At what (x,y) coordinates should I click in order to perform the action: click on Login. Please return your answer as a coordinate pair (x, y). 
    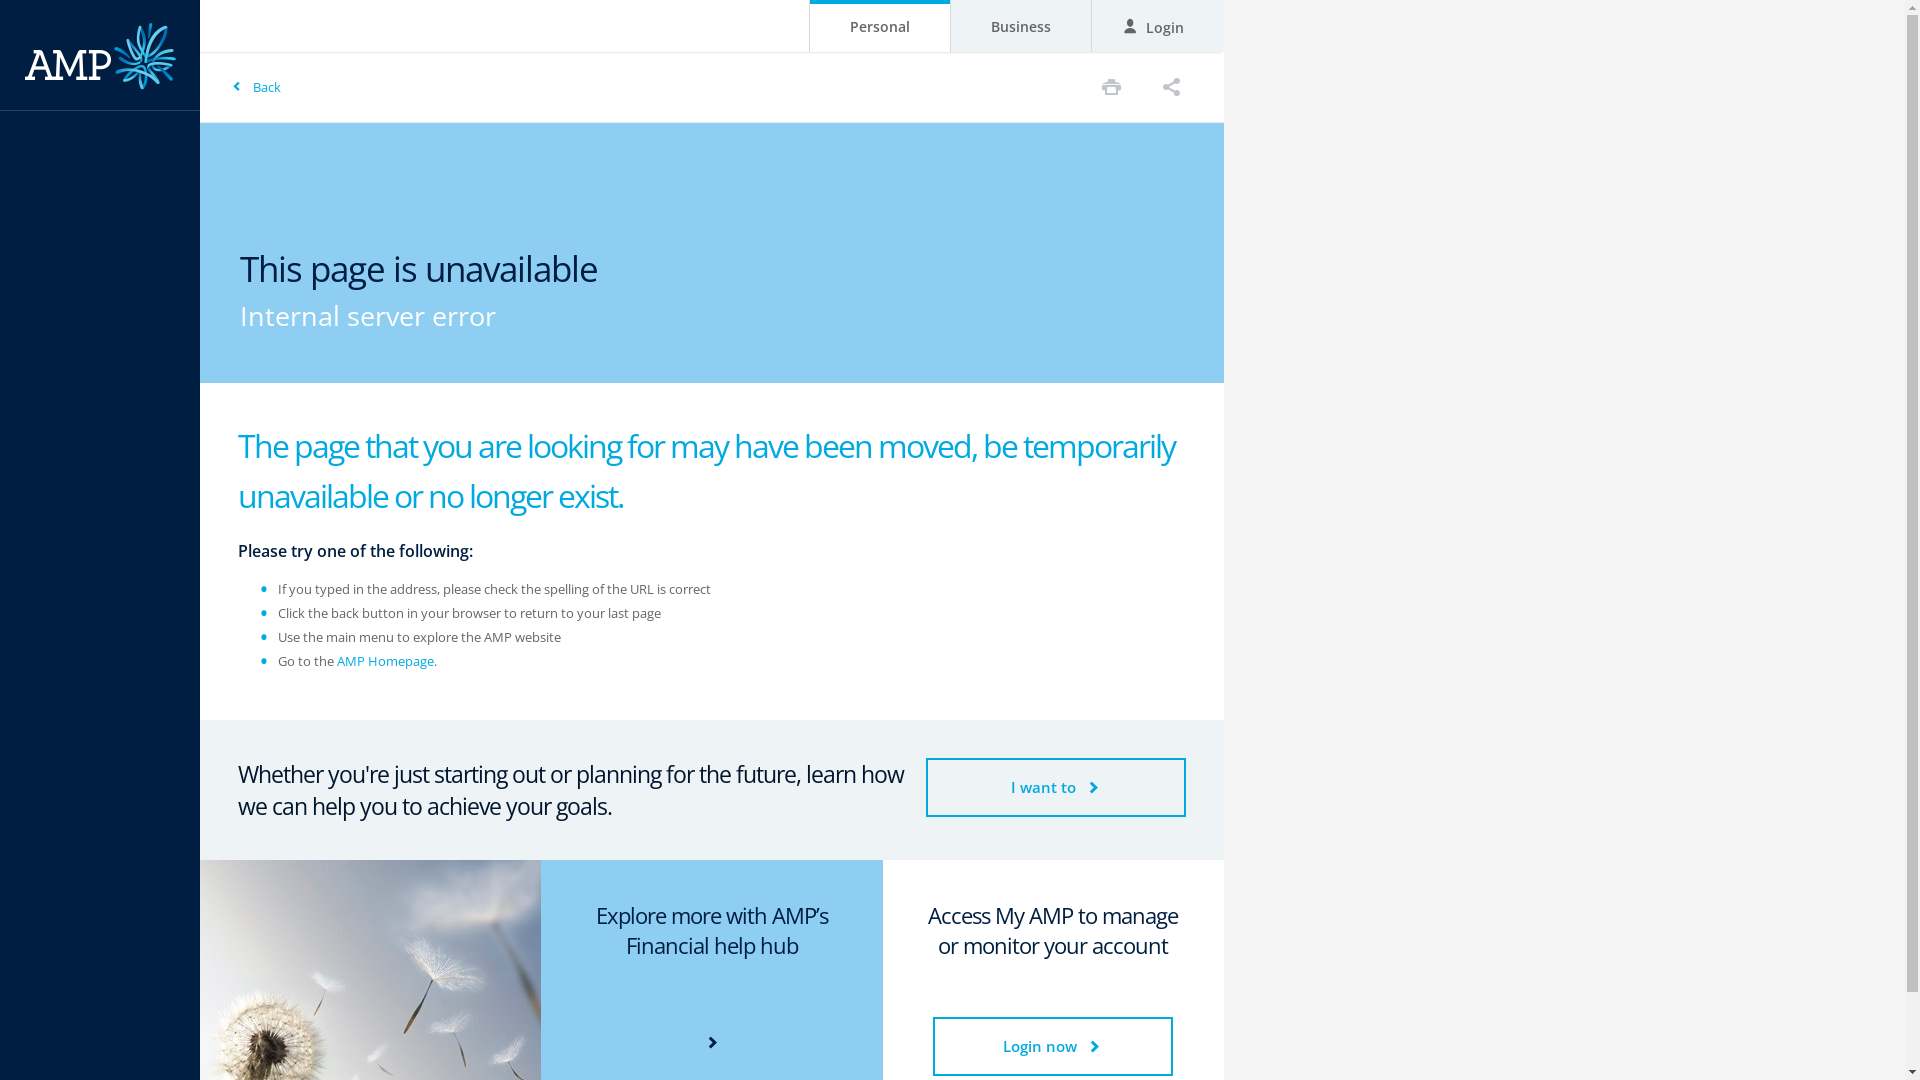
    Looking at the image, I should click on (1158, 26).